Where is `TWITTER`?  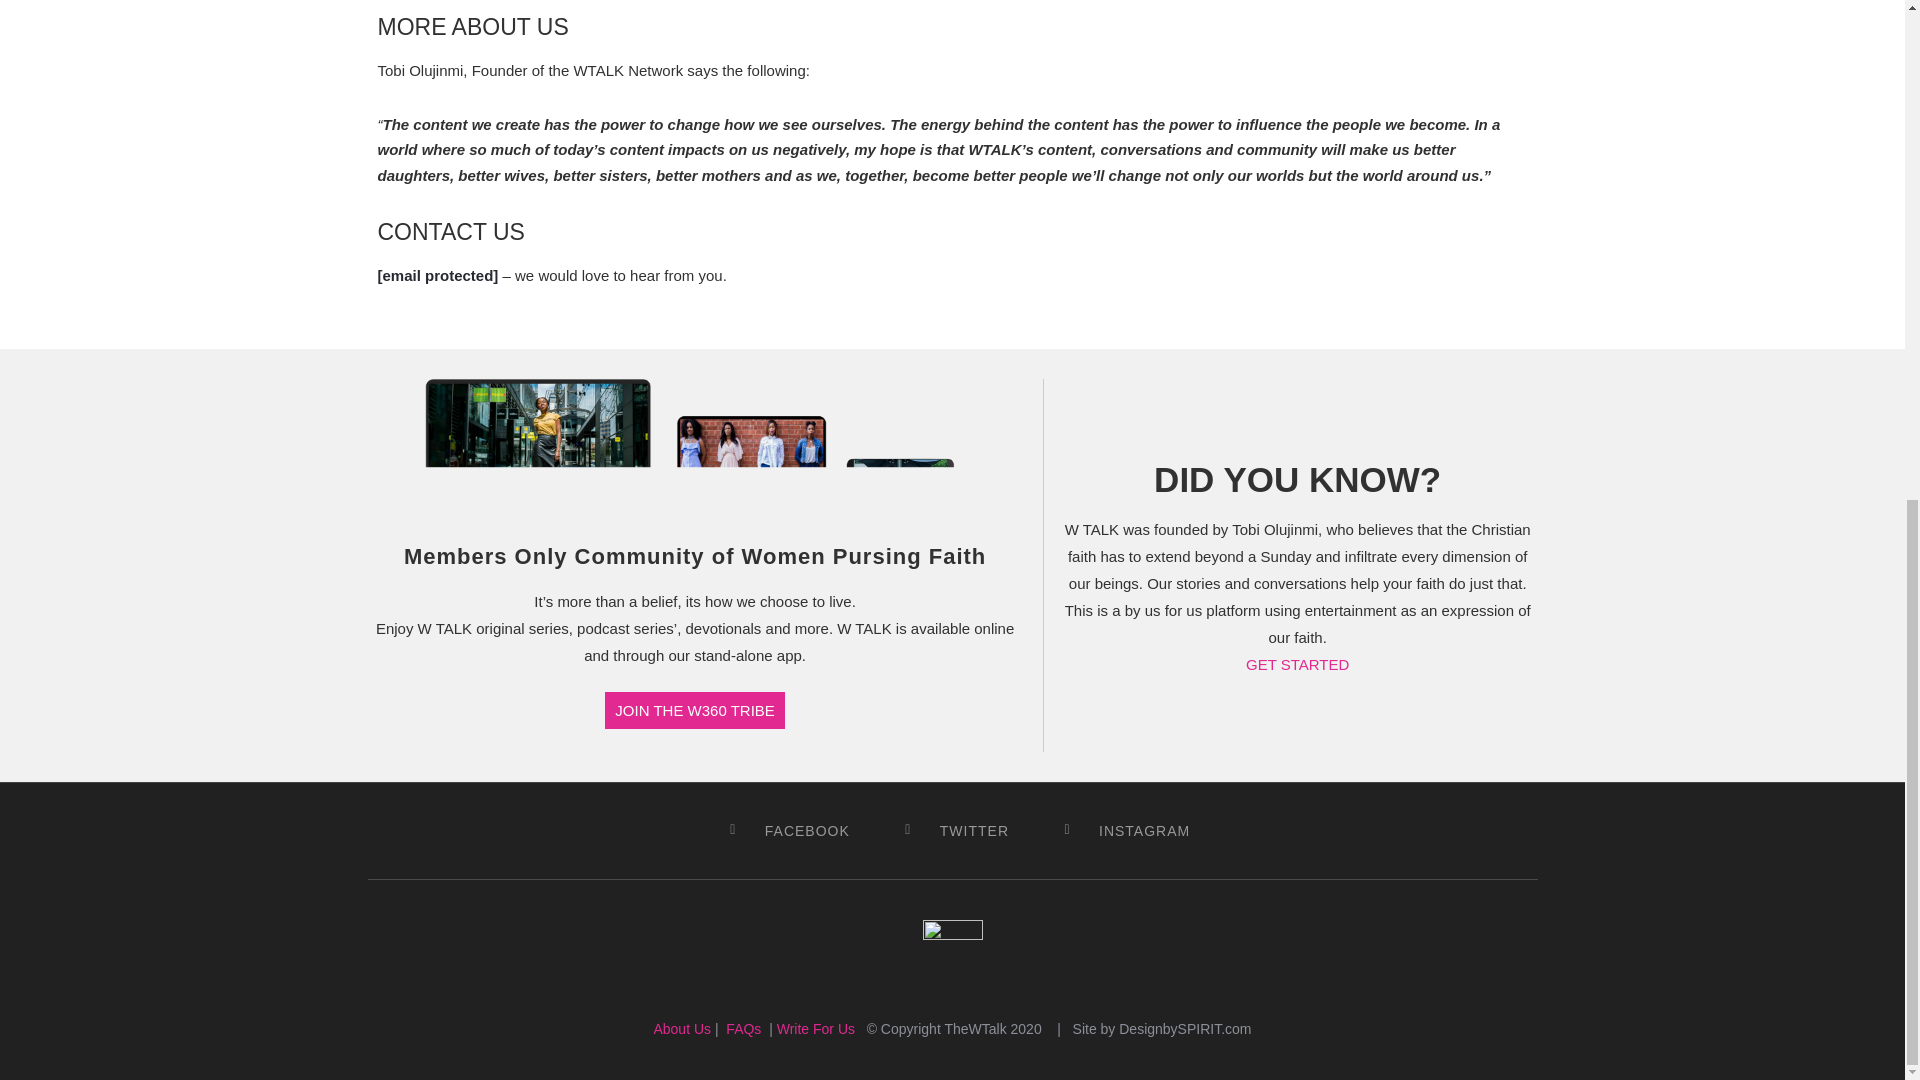
TWITTER is located at coordinates (950, 830).